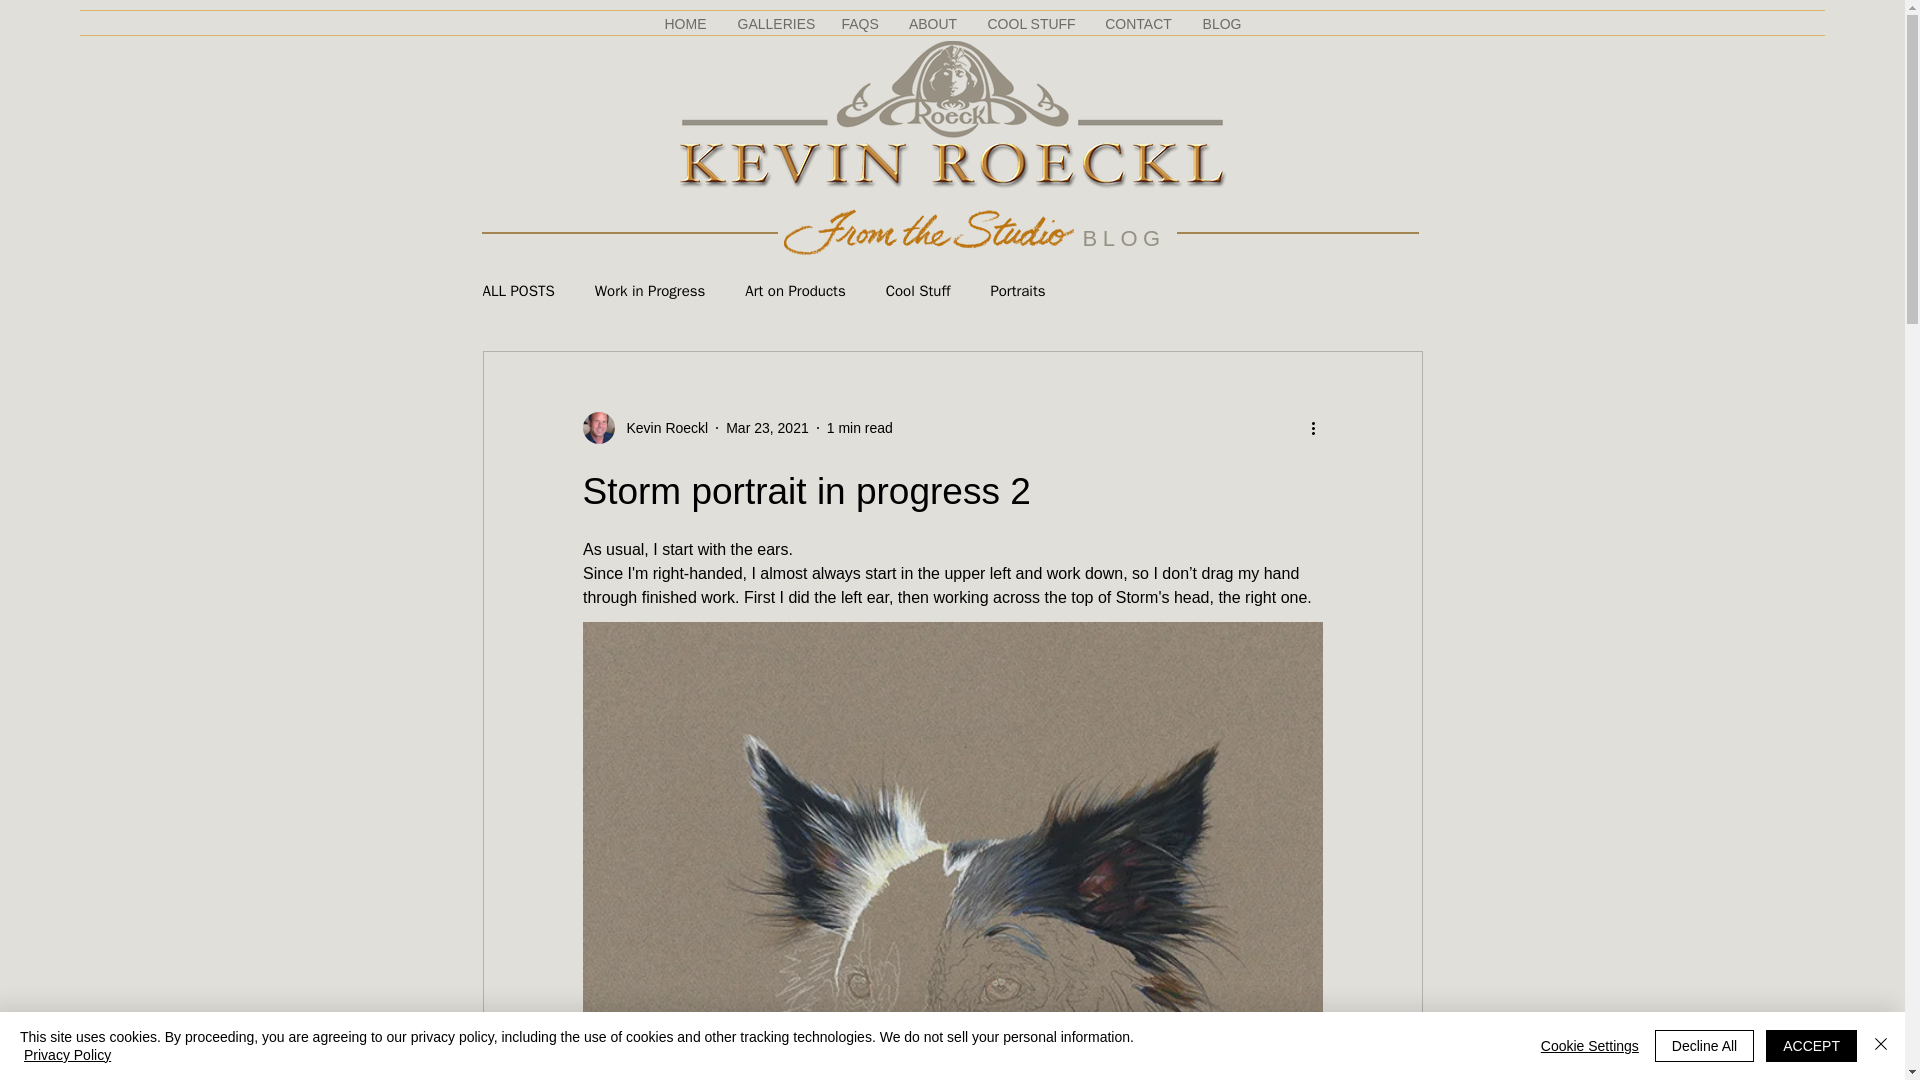  I want to click on Work in Progress, so click(650, 291).